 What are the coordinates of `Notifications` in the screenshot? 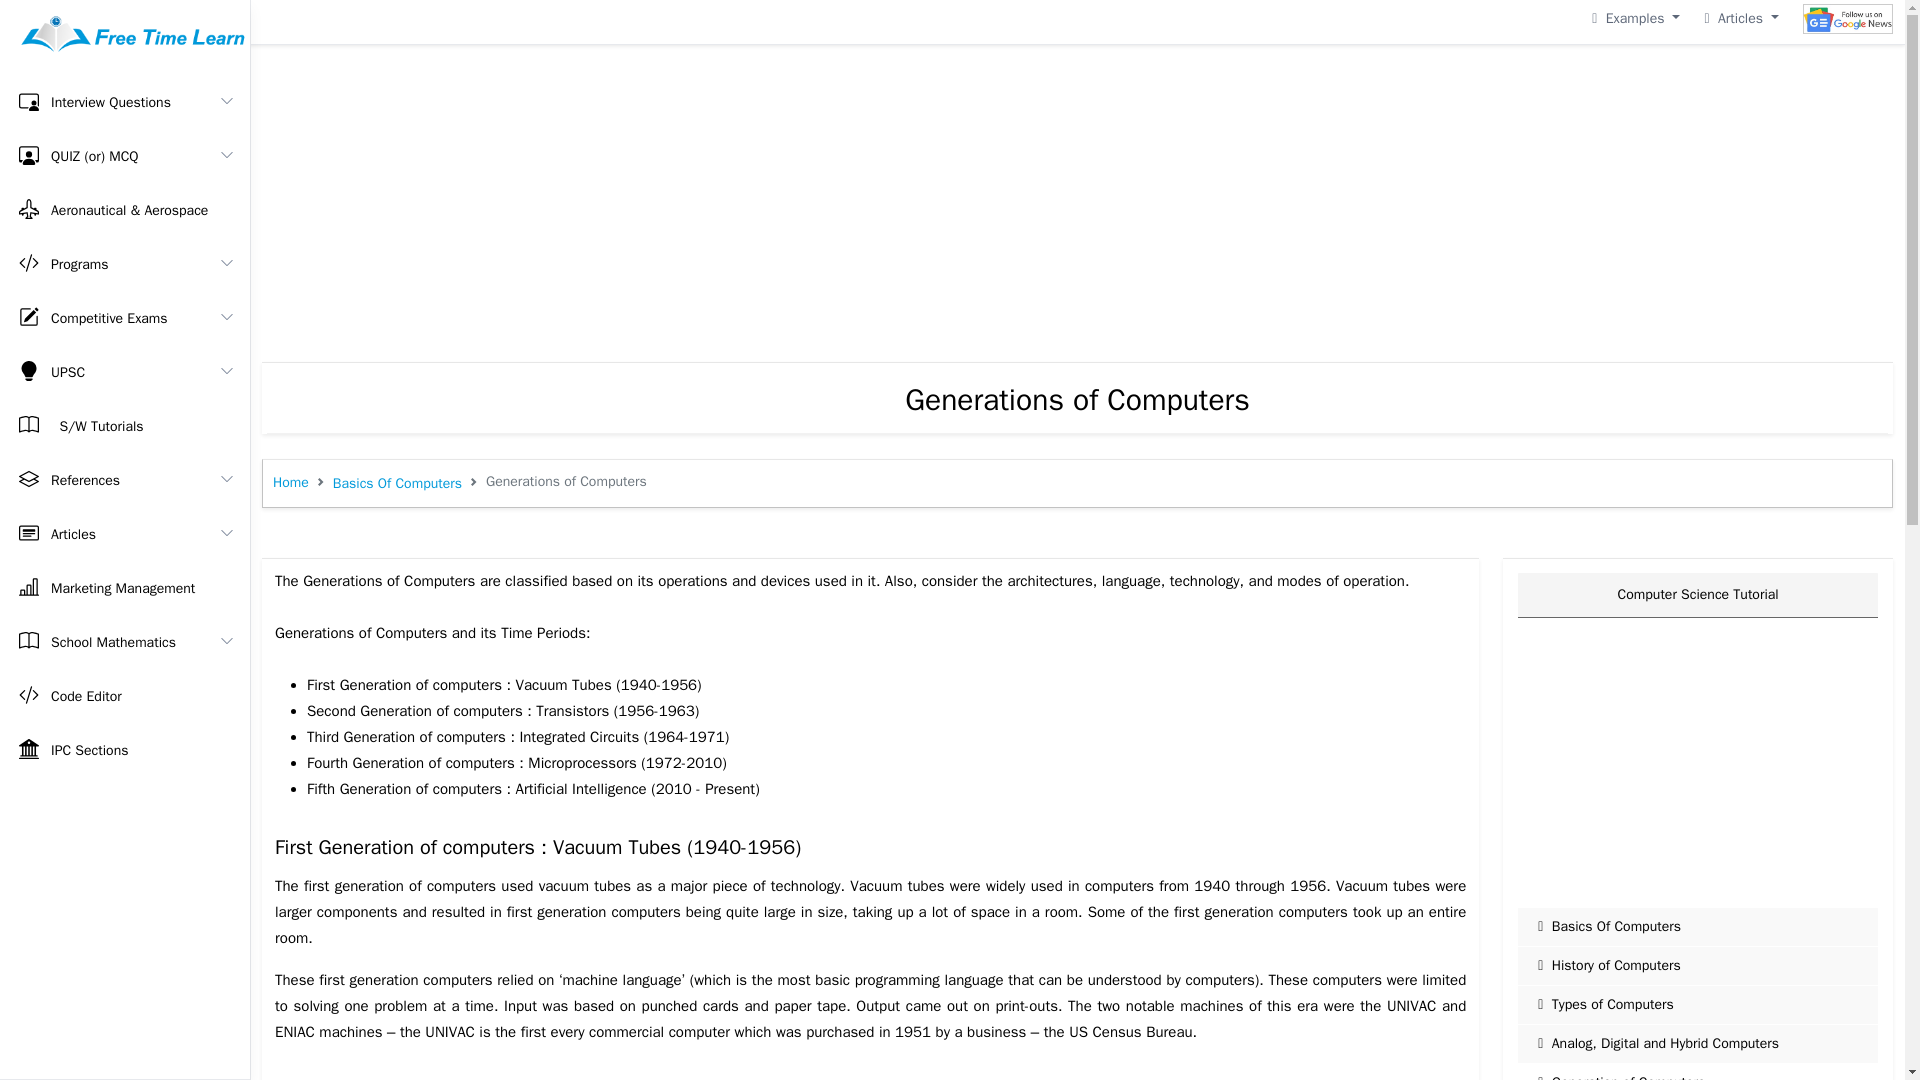 It's located at (1636, 18).